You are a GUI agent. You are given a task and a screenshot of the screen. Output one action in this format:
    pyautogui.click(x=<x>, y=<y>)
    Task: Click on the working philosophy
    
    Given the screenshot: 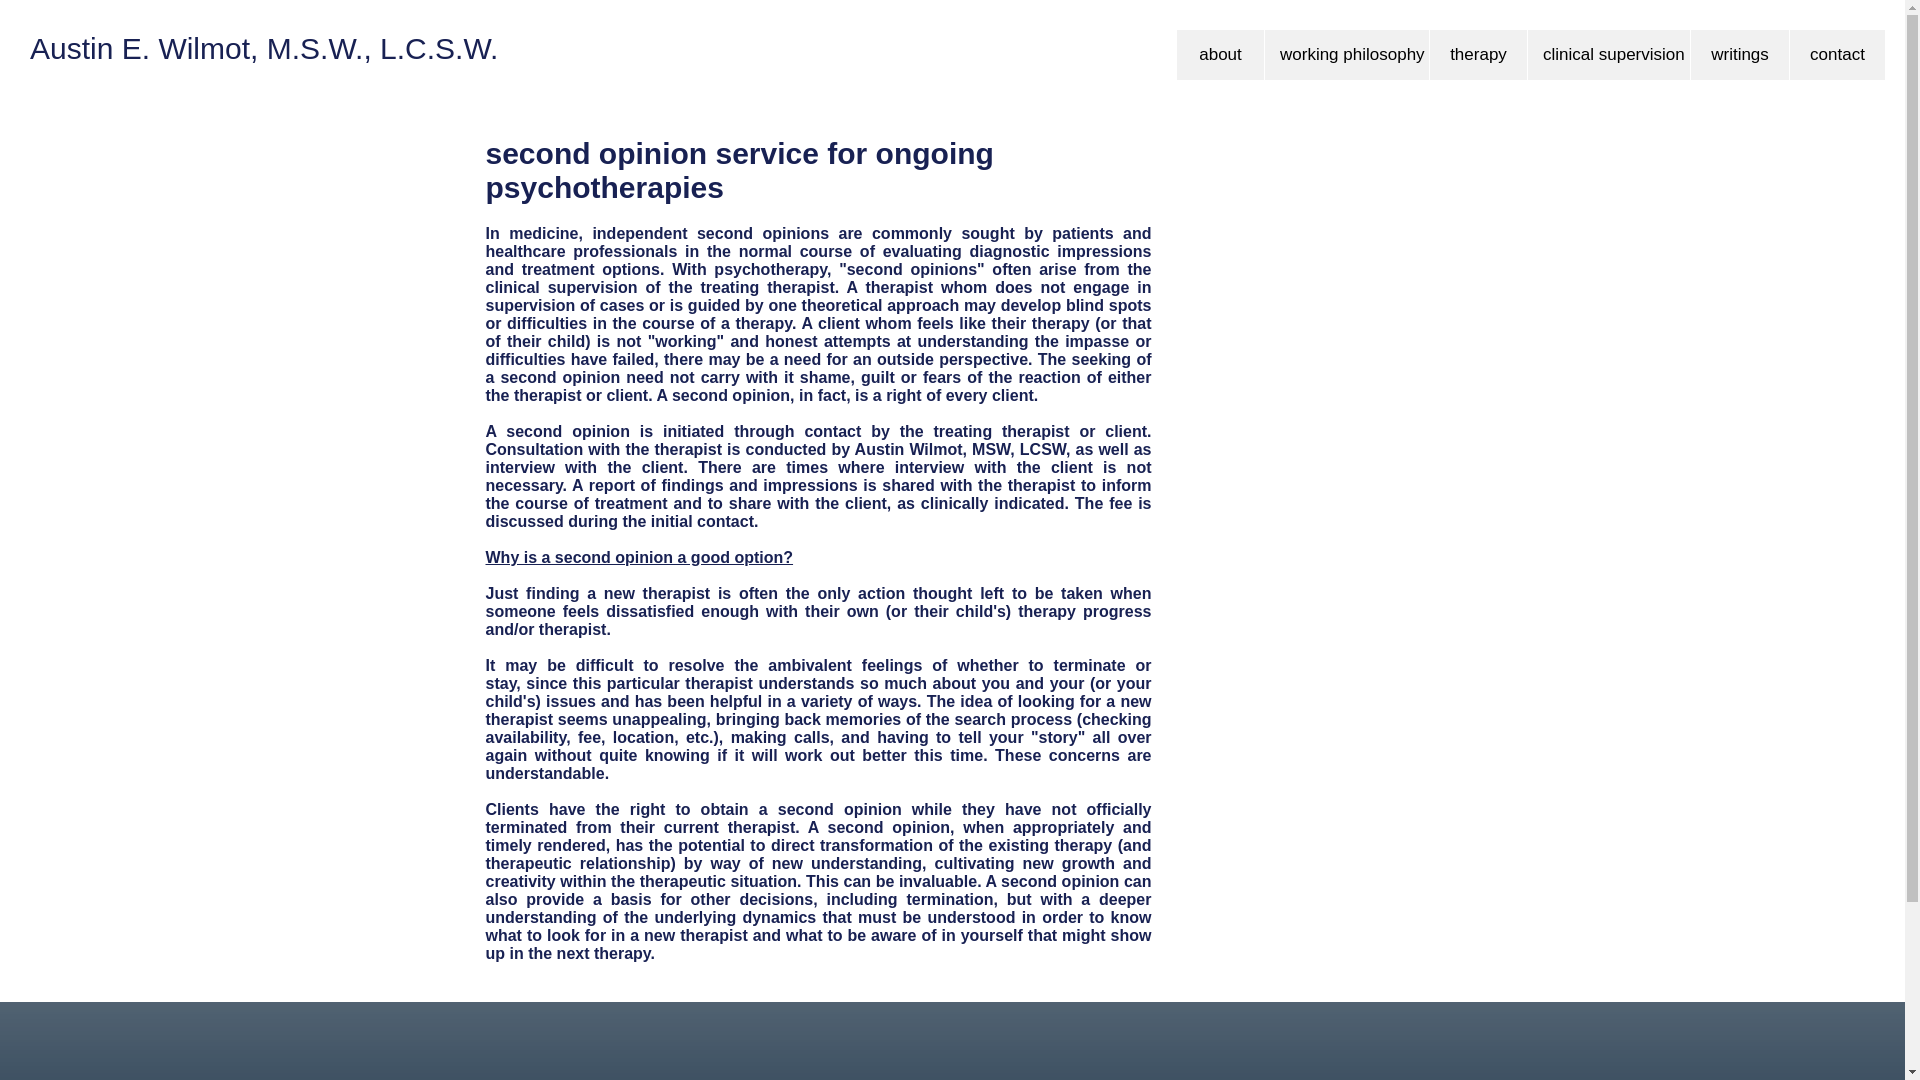 What is the action you would take?
    pyautogui.click(x=1346, y=54)
    